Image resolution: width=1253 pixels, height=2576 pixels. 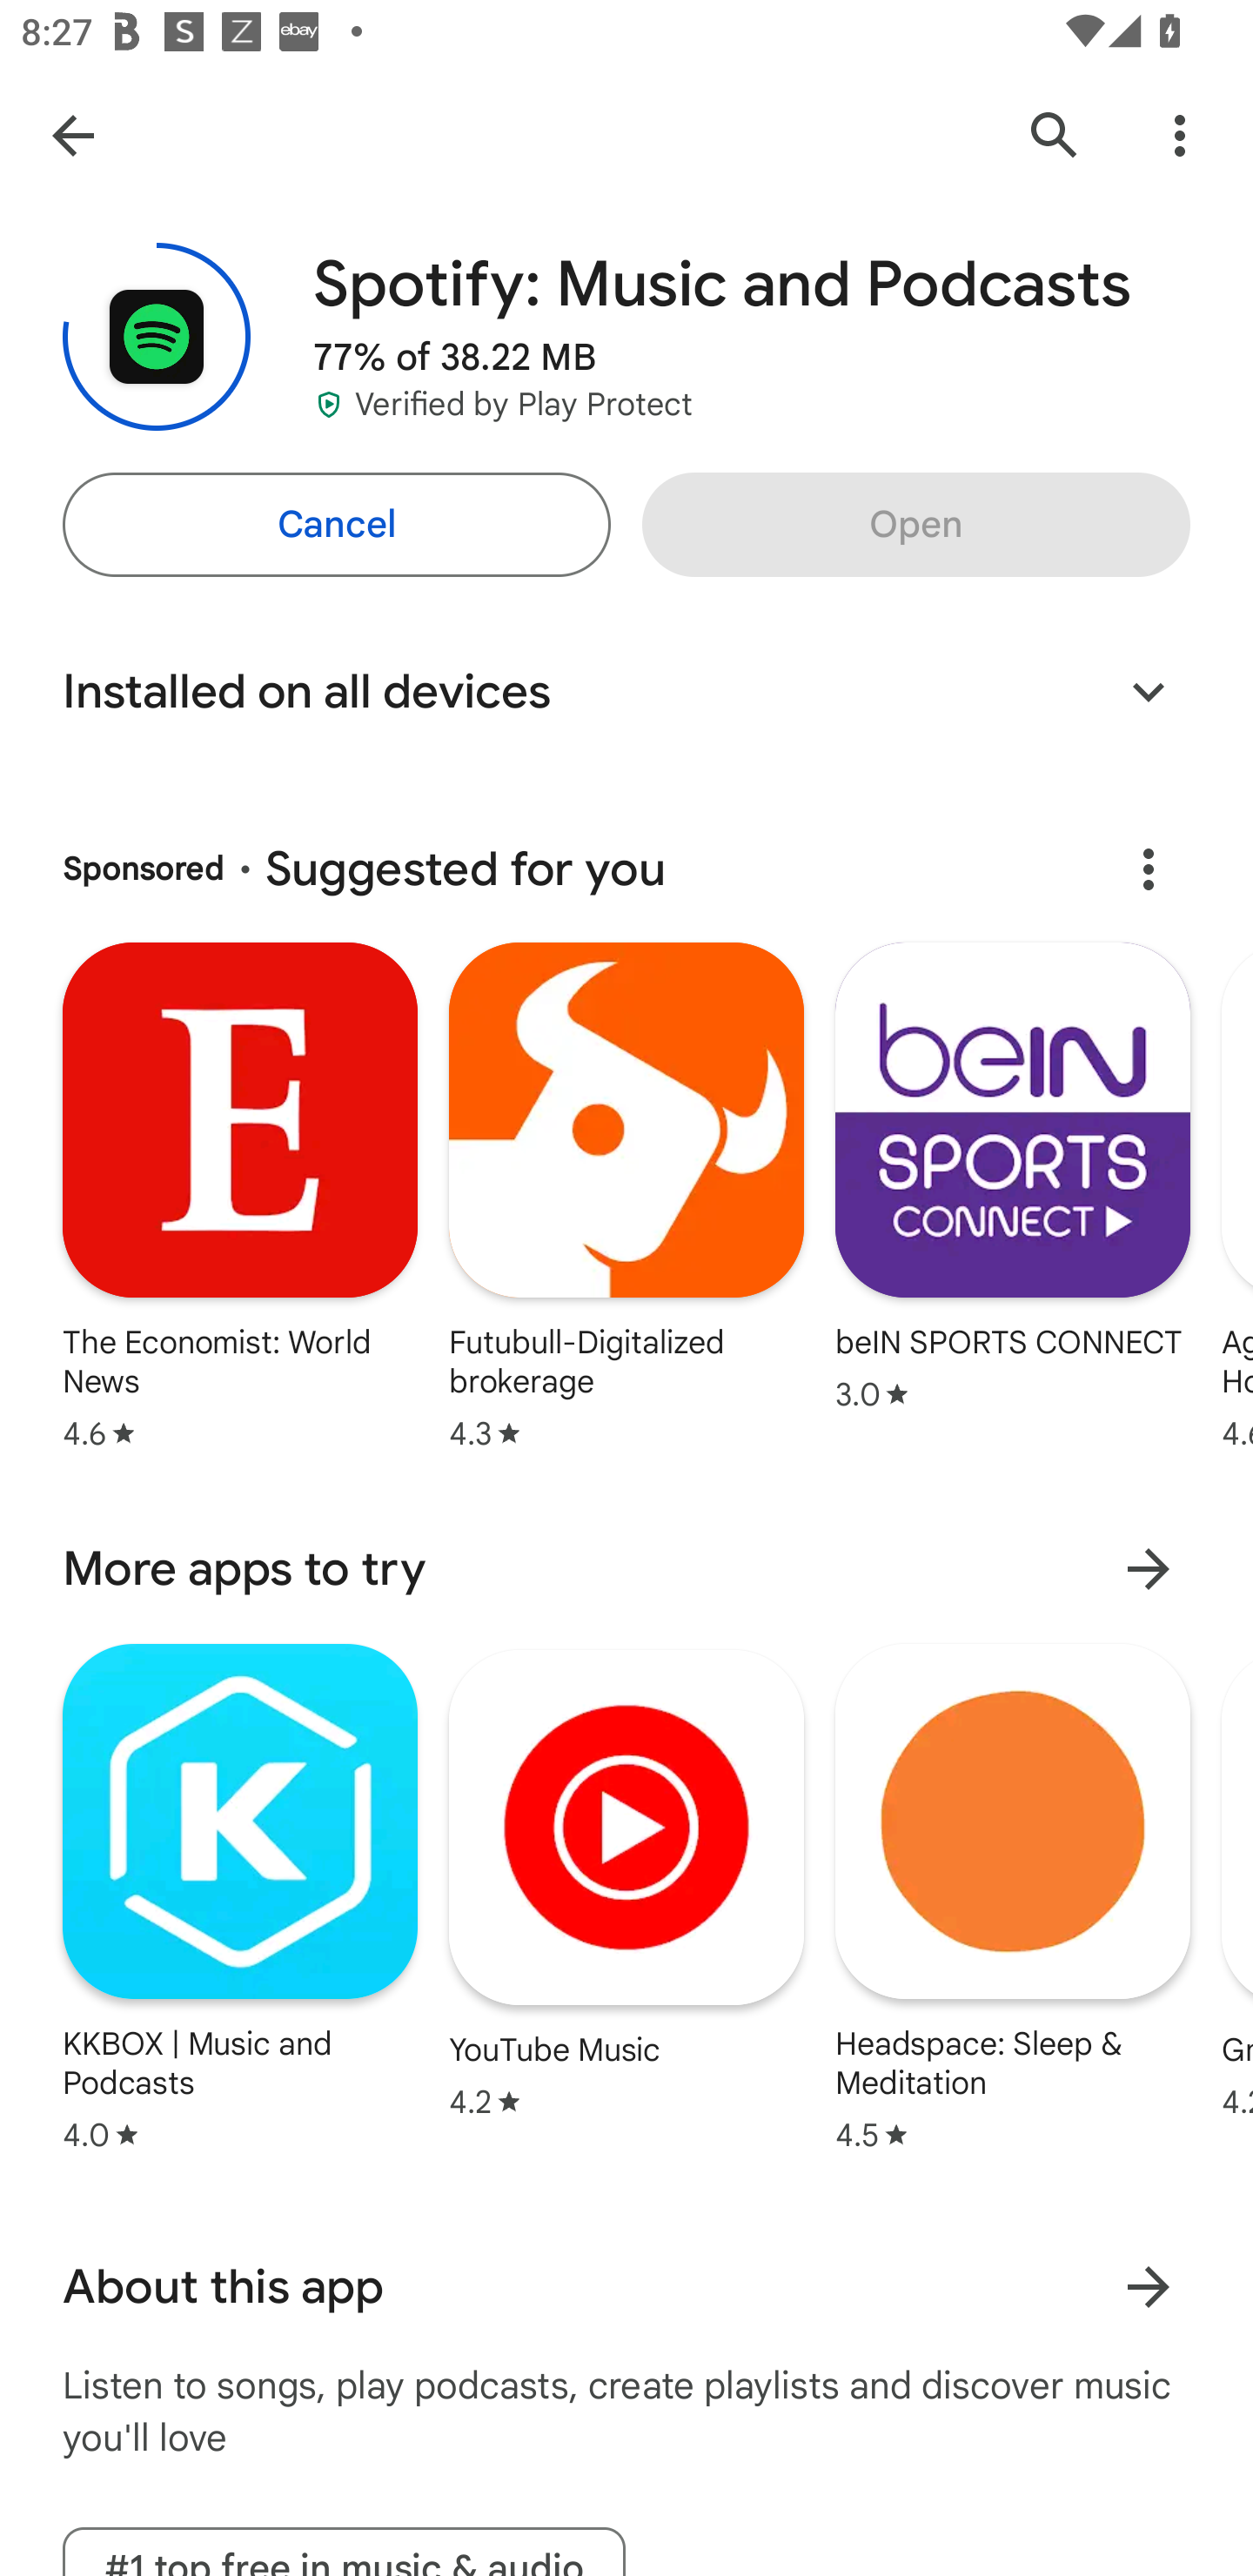 I want to click on More Options, so click(x=1180, y=134).